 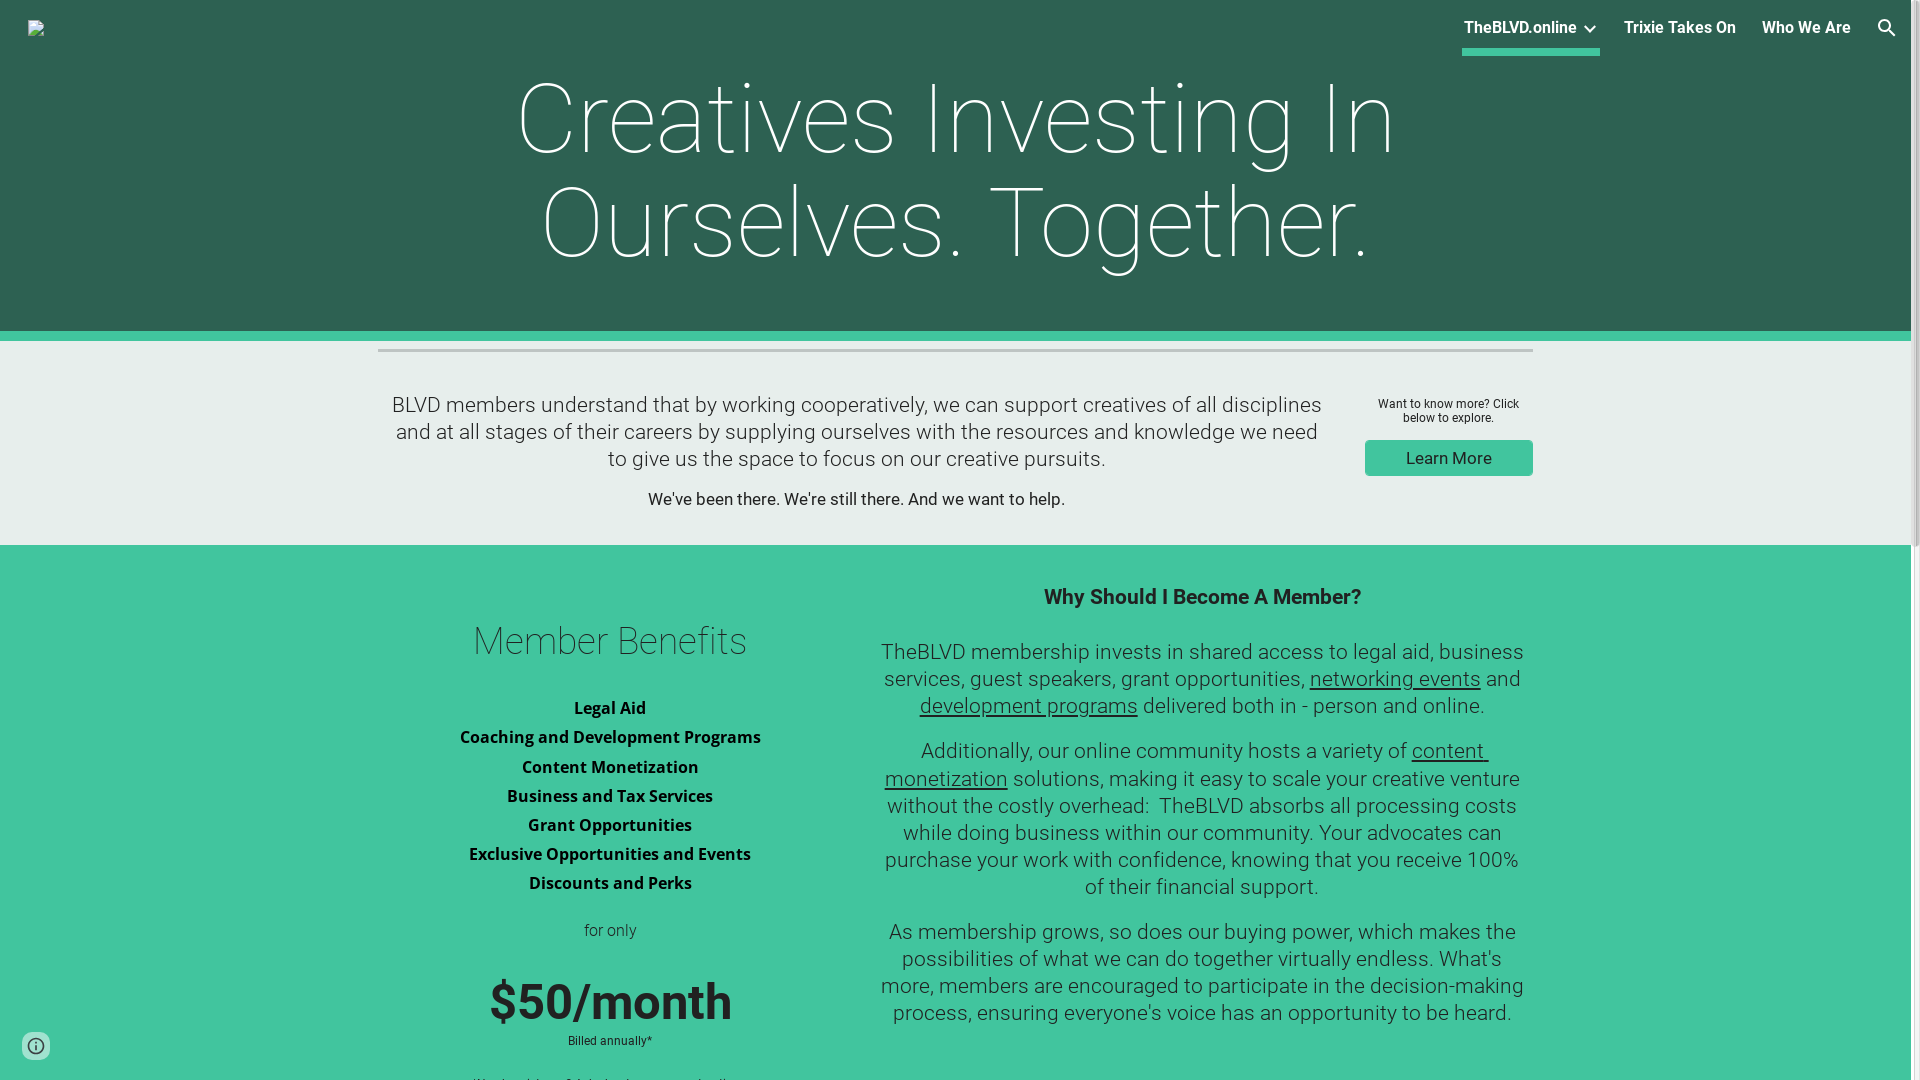 I want to click on Expand/Collapse, so click(x=1589, y=28).